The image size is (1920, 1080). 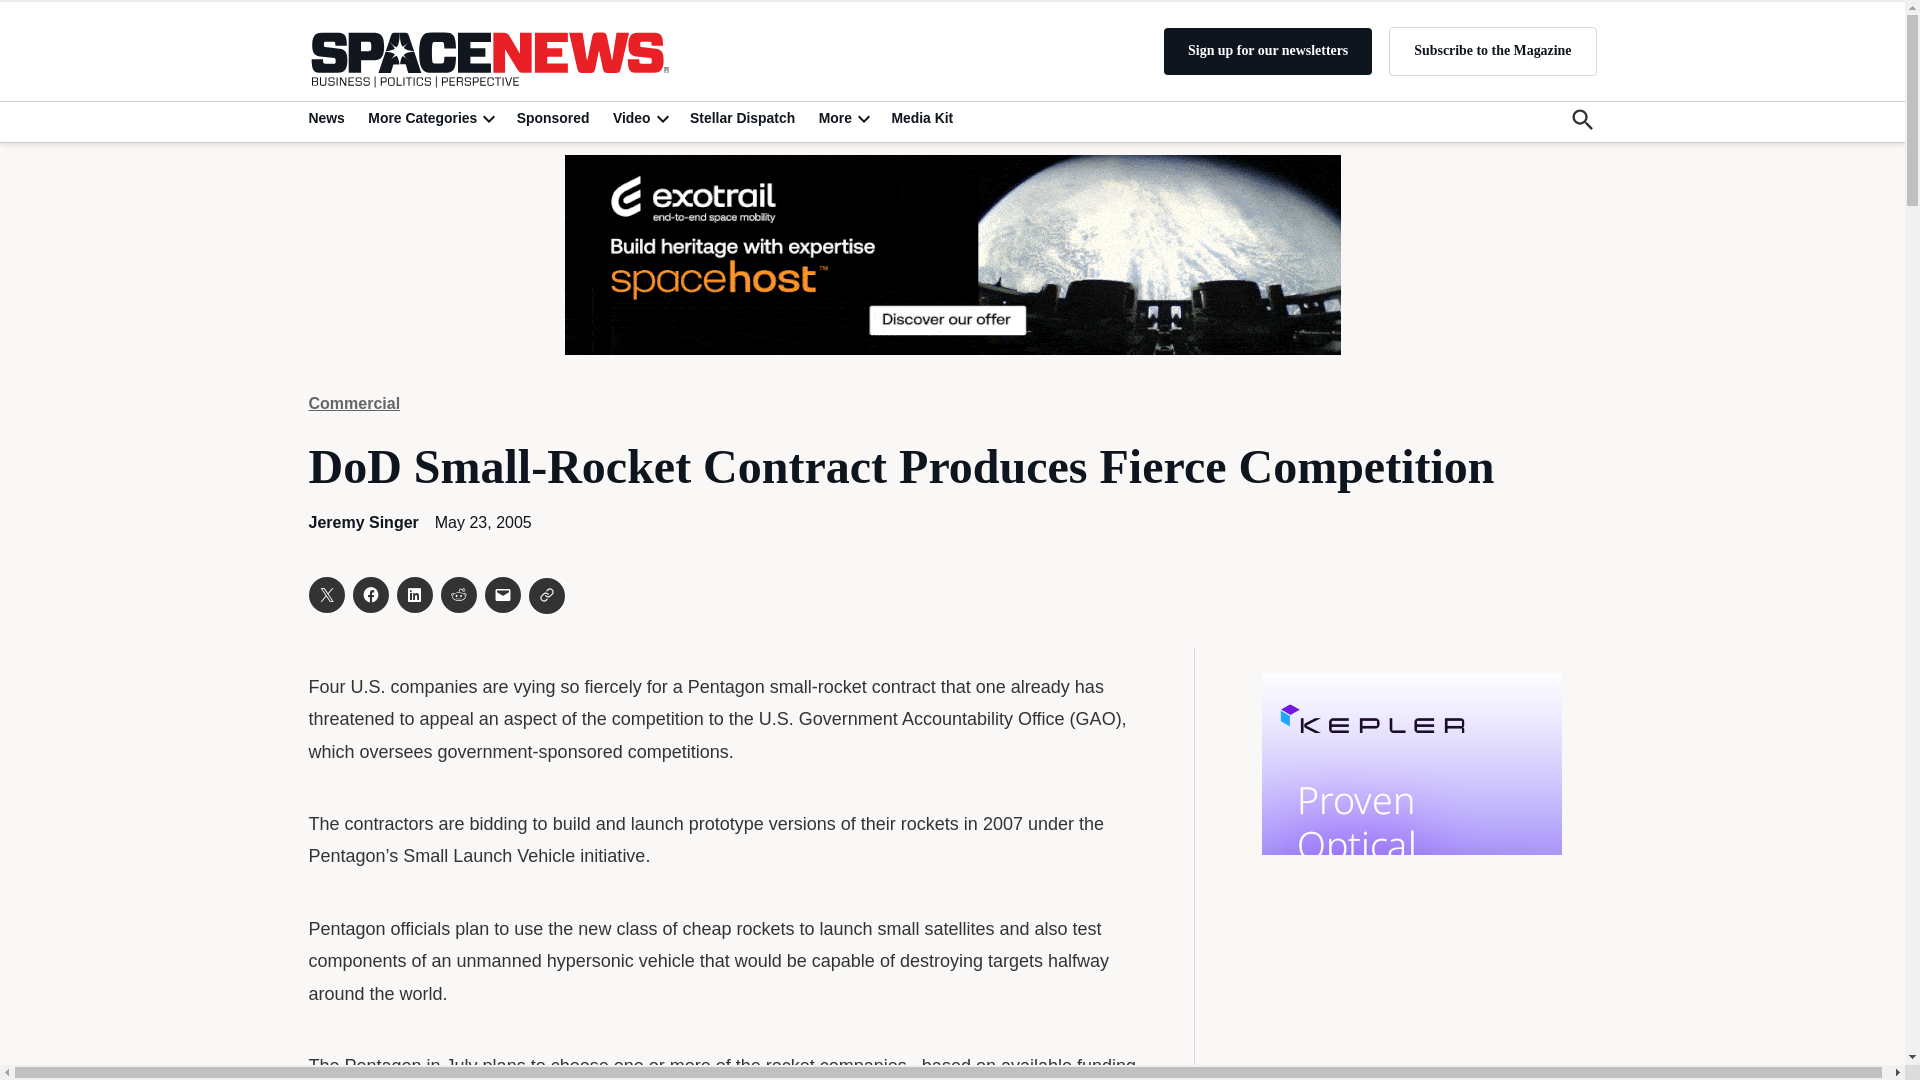 What do you see at coordinates (502, 594) in the screenshot?
I see `Click to email a link to a friend` at bounding box center [502, 594].